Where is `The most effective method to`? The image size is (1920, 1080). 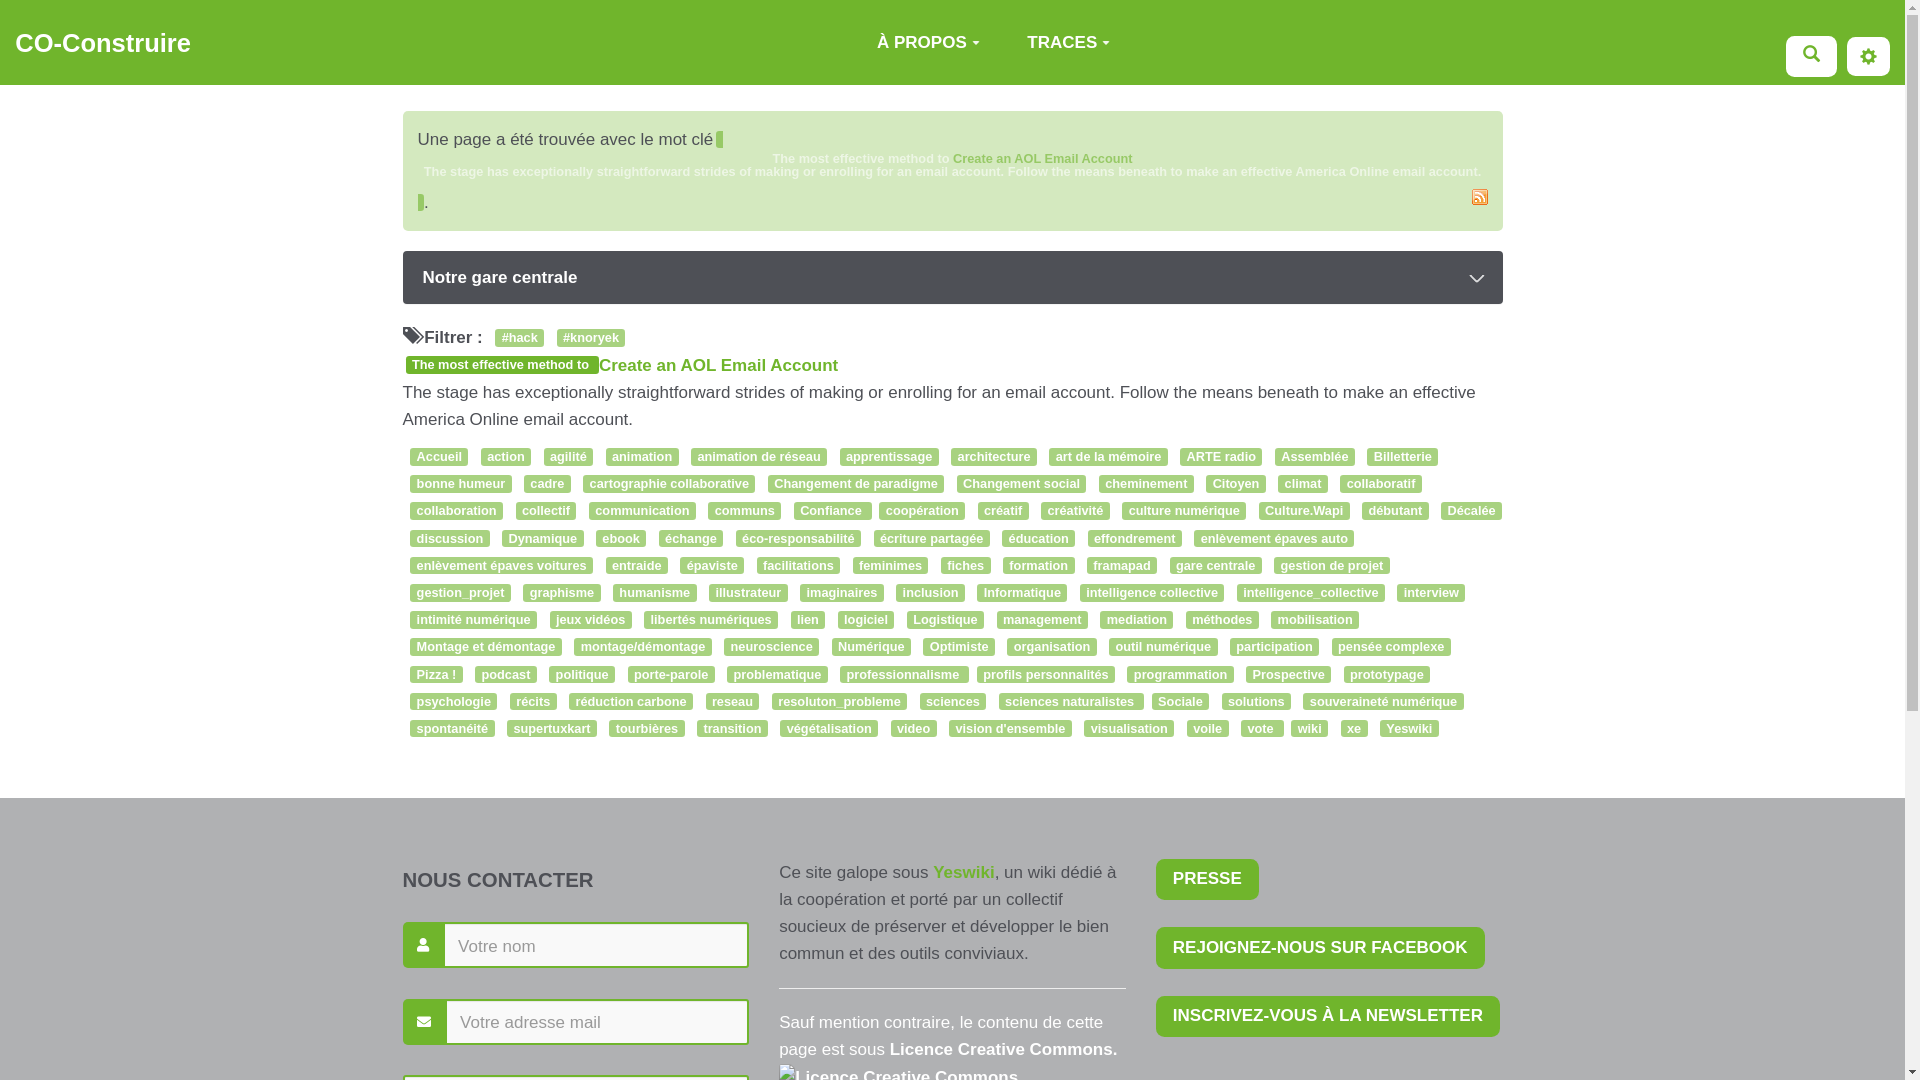
The most effective method to is located at coordinates (502, 364).